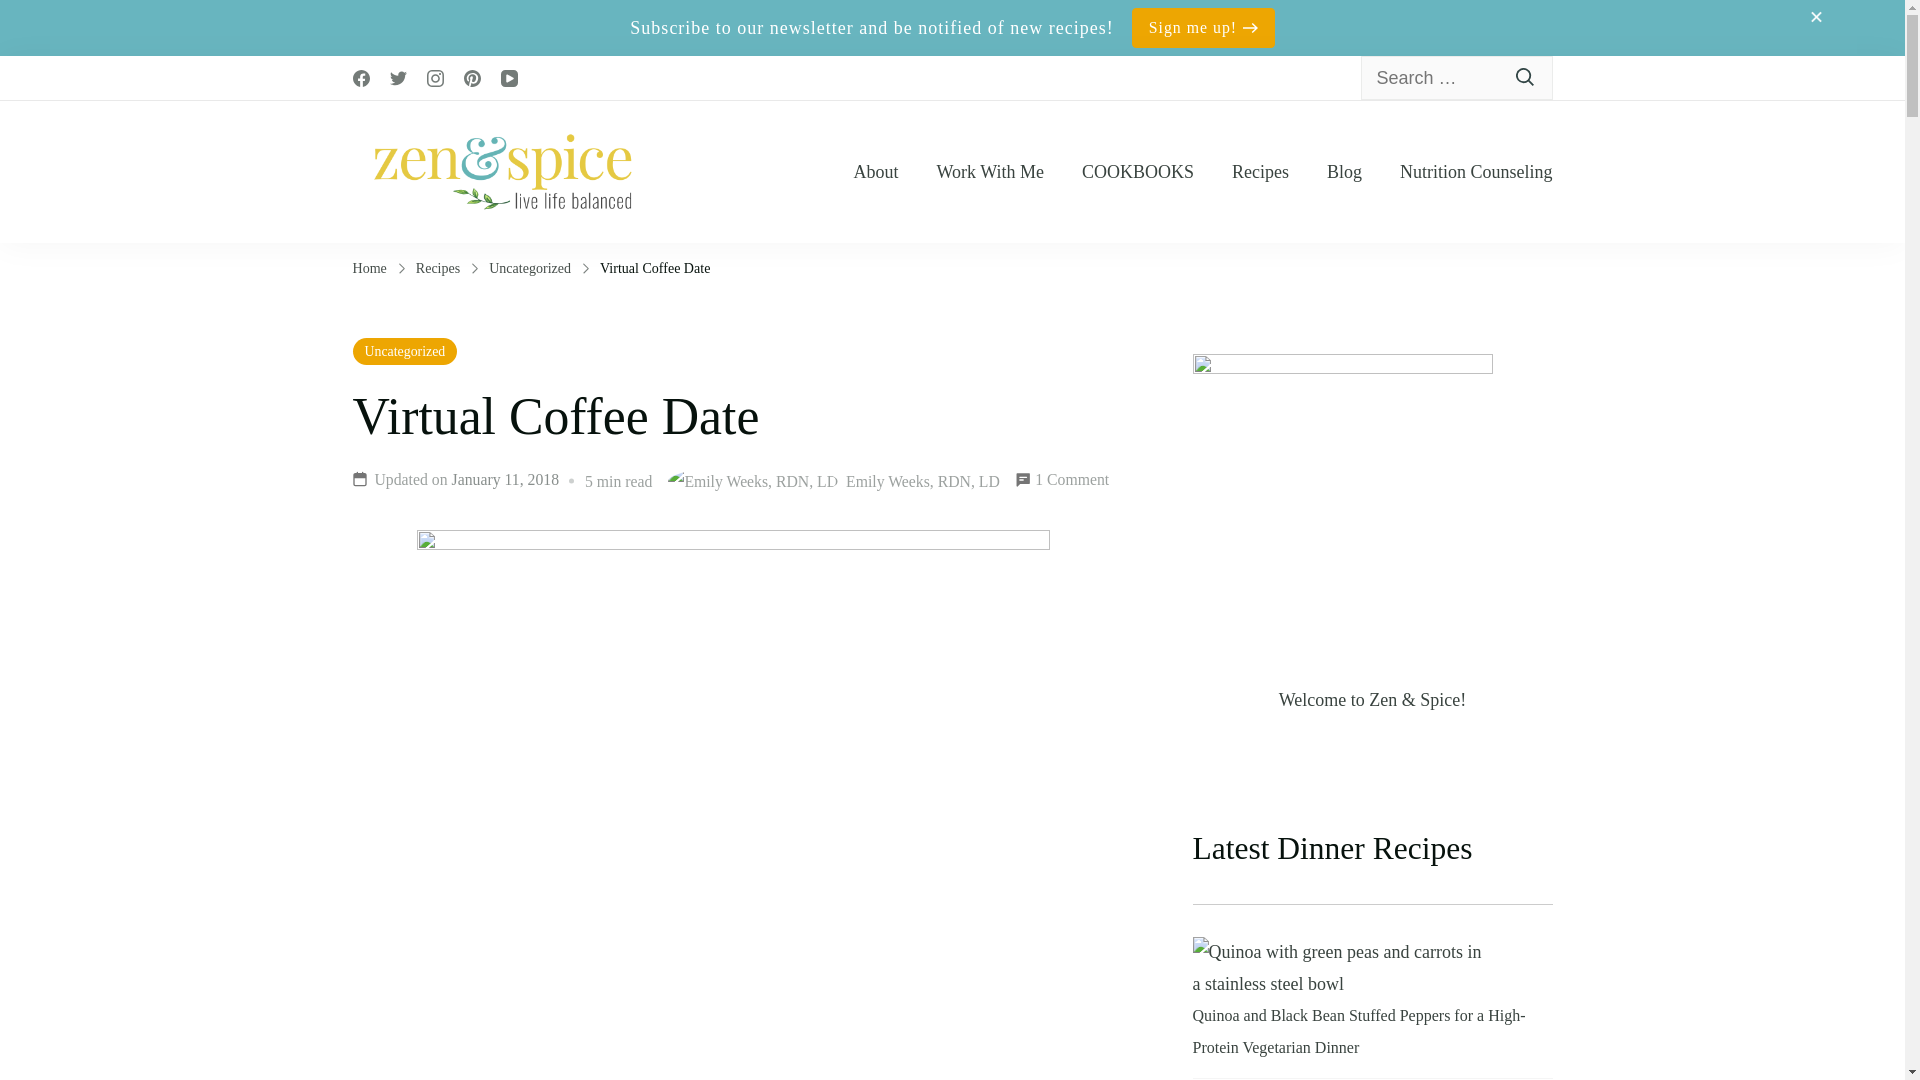 The image size is (1920, 1080). What do you see at coordinates (1344, 172) in the screenshot?
I see `Blog` at bounding box center [1344, 172].